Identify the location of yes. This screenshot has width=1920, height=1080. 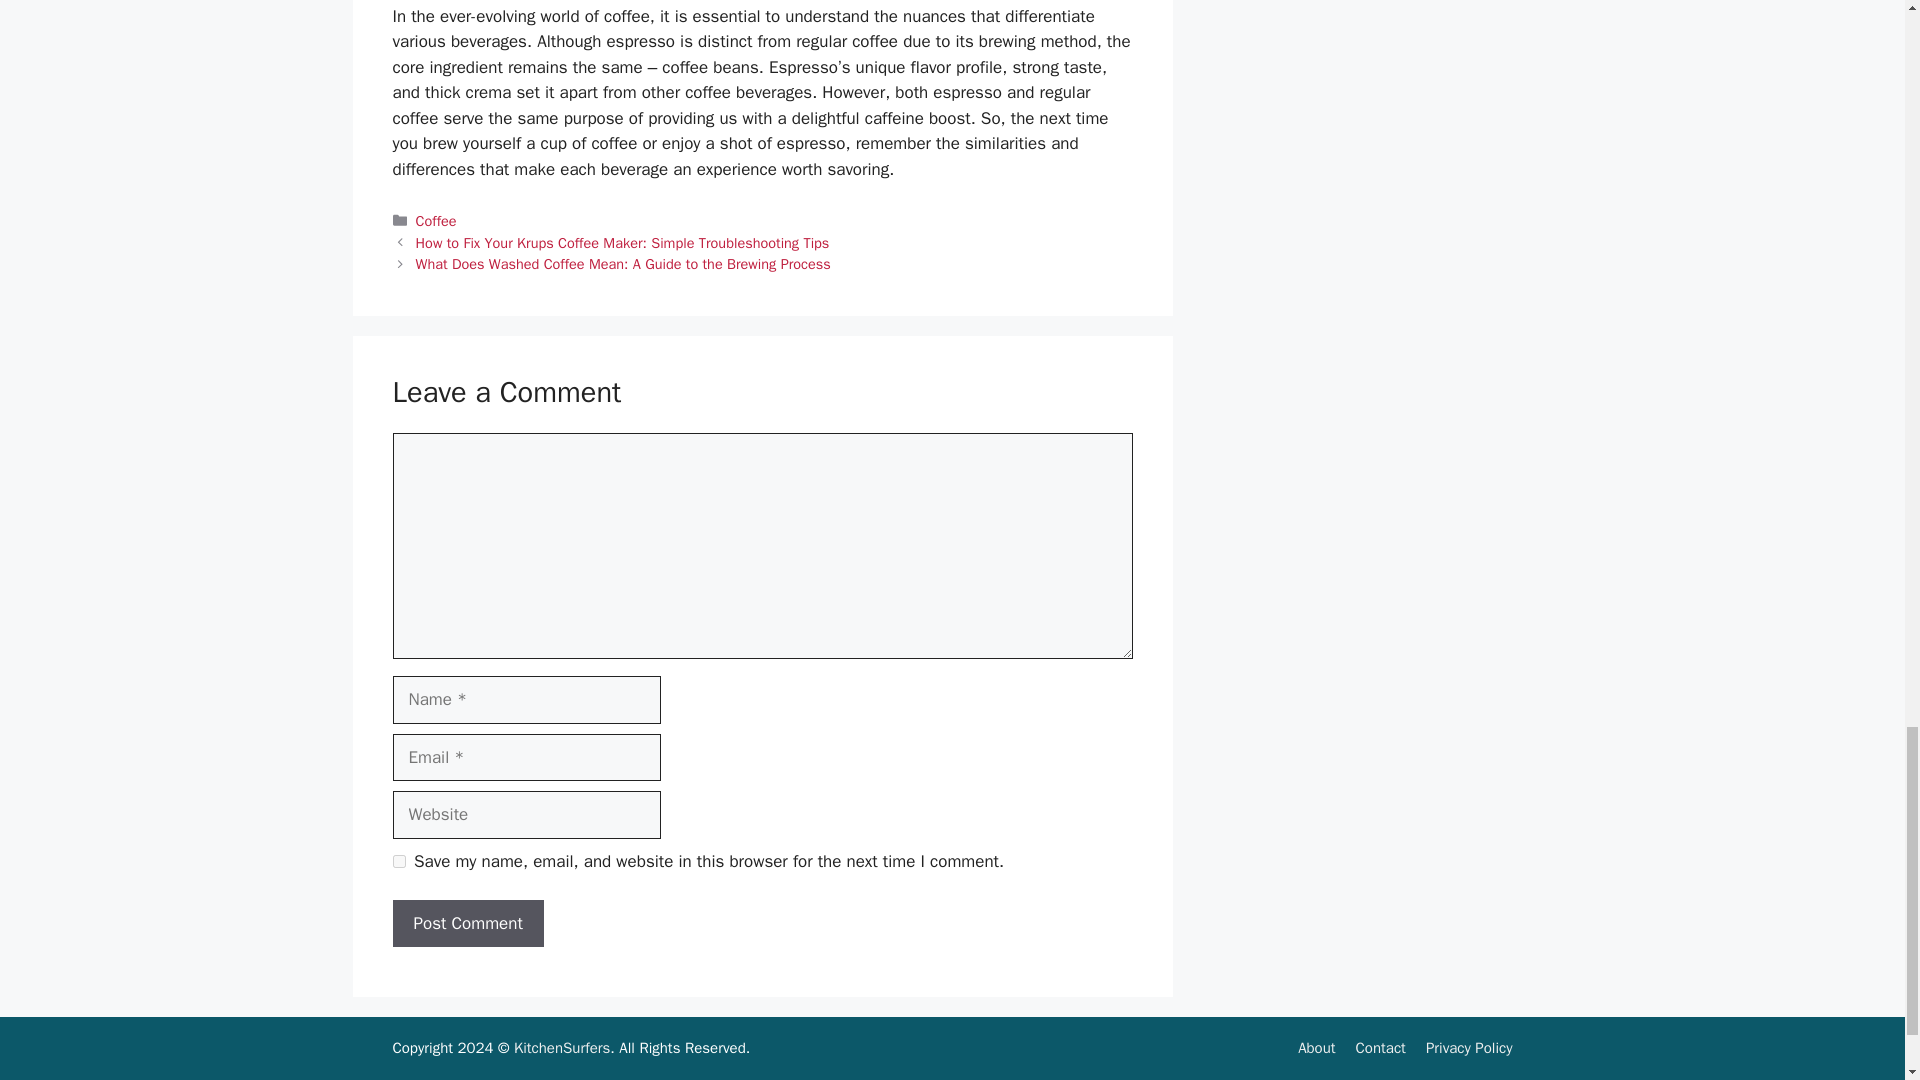
(398, 862).